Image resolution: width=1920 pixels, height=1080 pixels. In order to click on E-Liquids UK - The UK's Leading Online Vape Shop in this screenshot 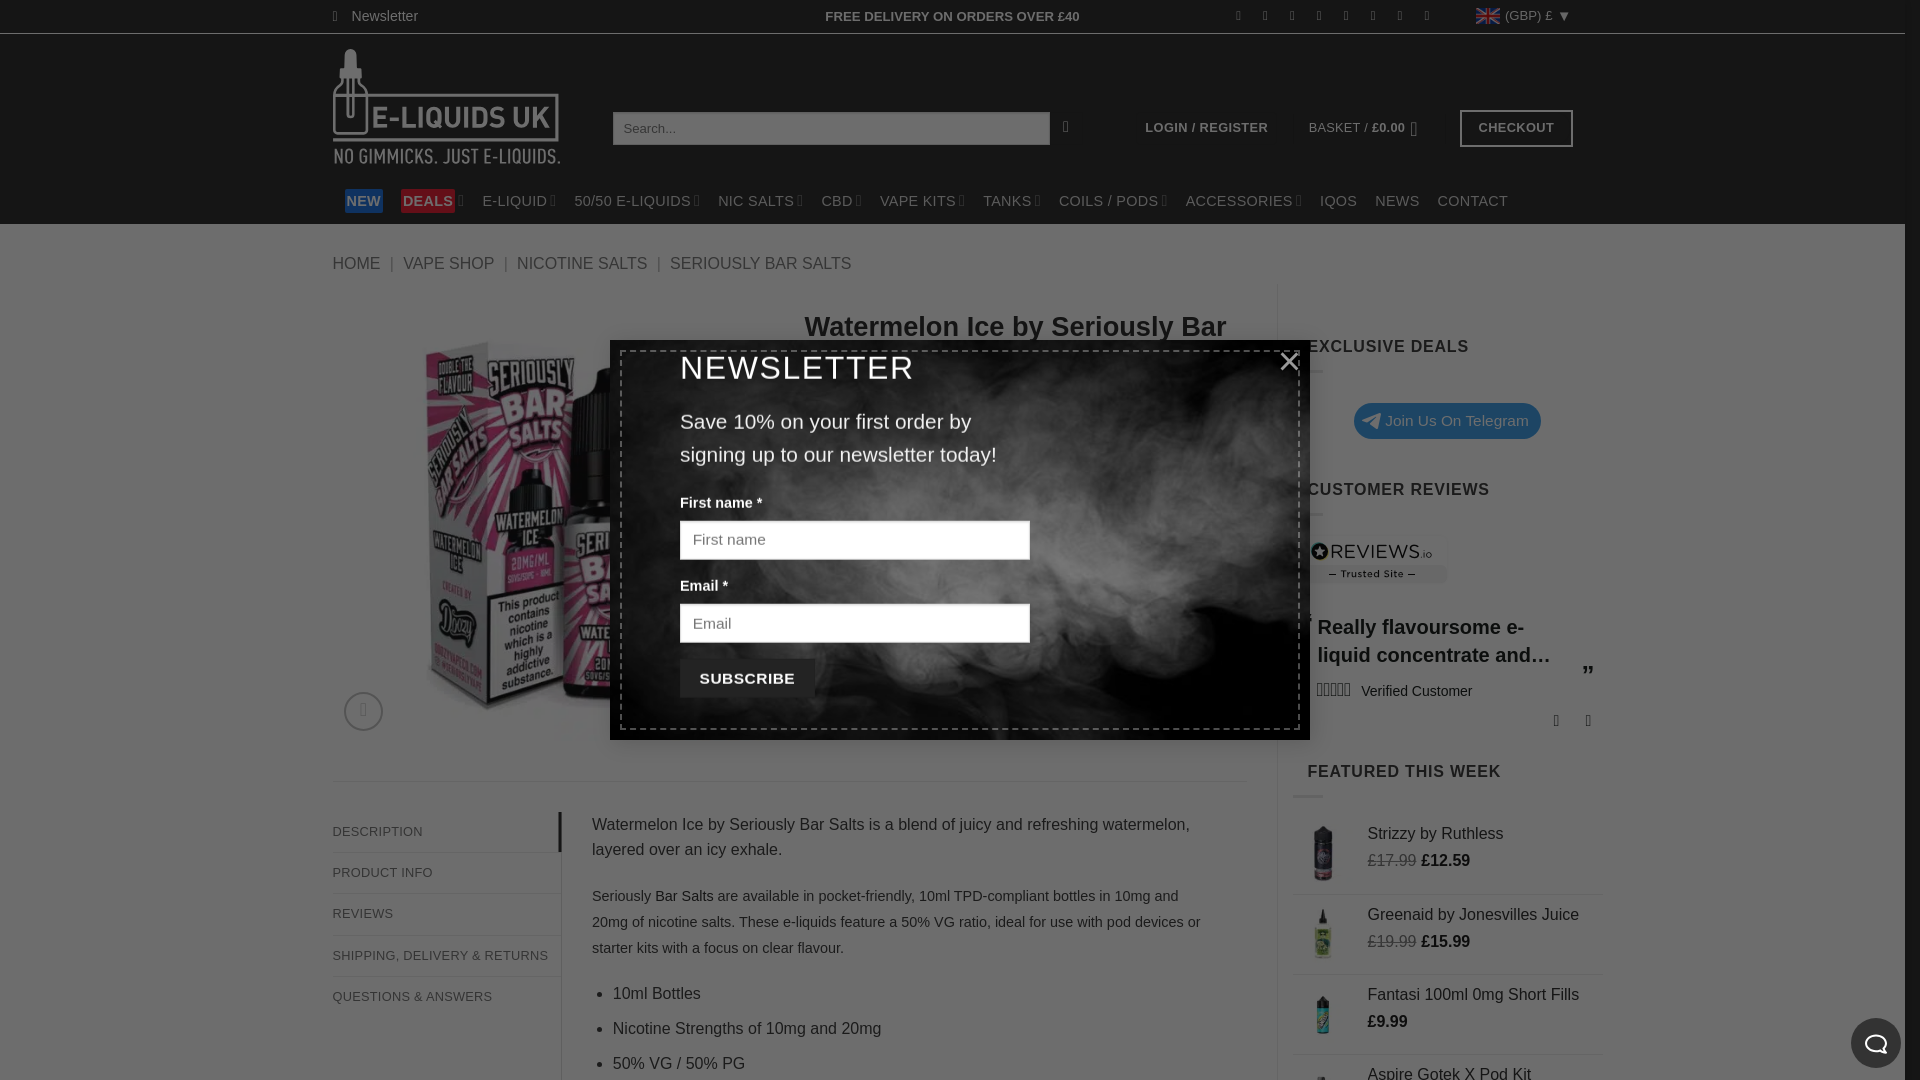, I will do `click(456, 106)`.